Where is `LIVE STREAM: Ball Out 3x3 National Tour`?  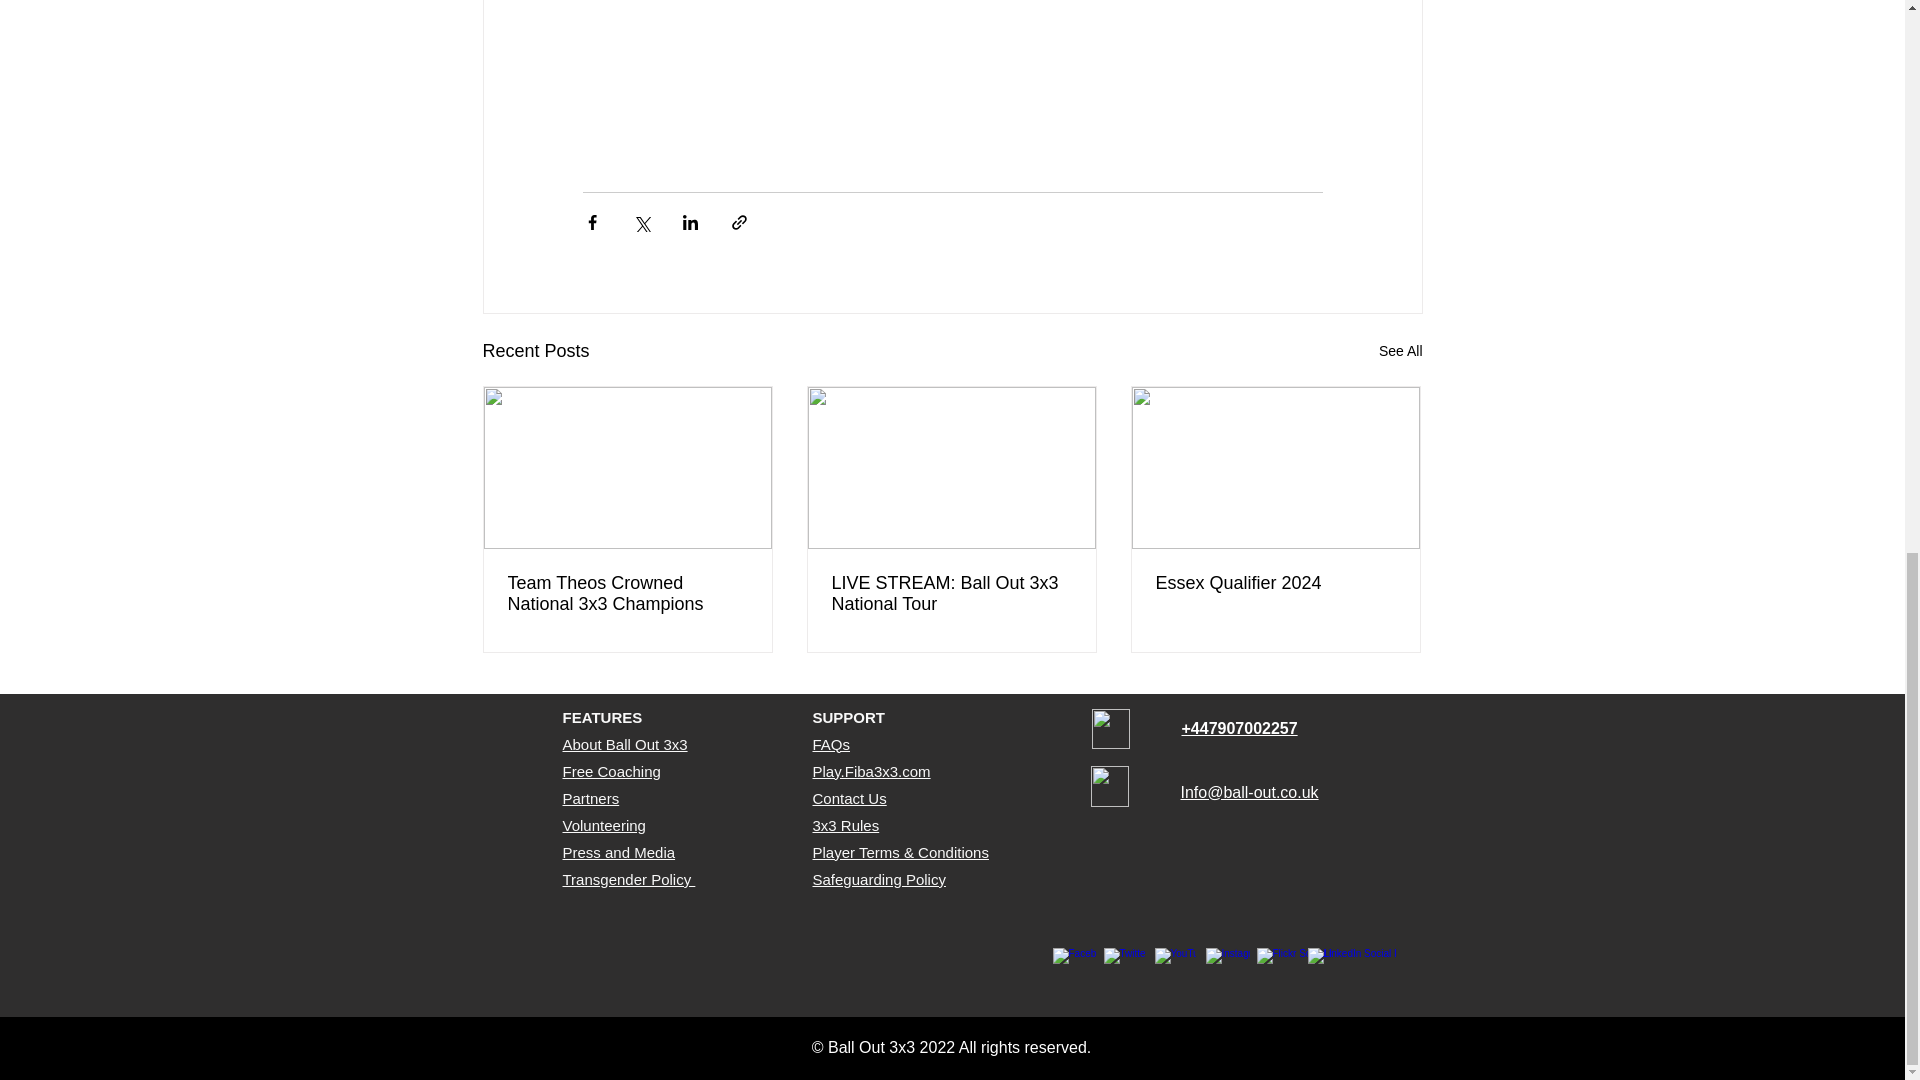
LIVE STREAM: Ball Out 3x3 National Tour is located at coordinates (951, 594).